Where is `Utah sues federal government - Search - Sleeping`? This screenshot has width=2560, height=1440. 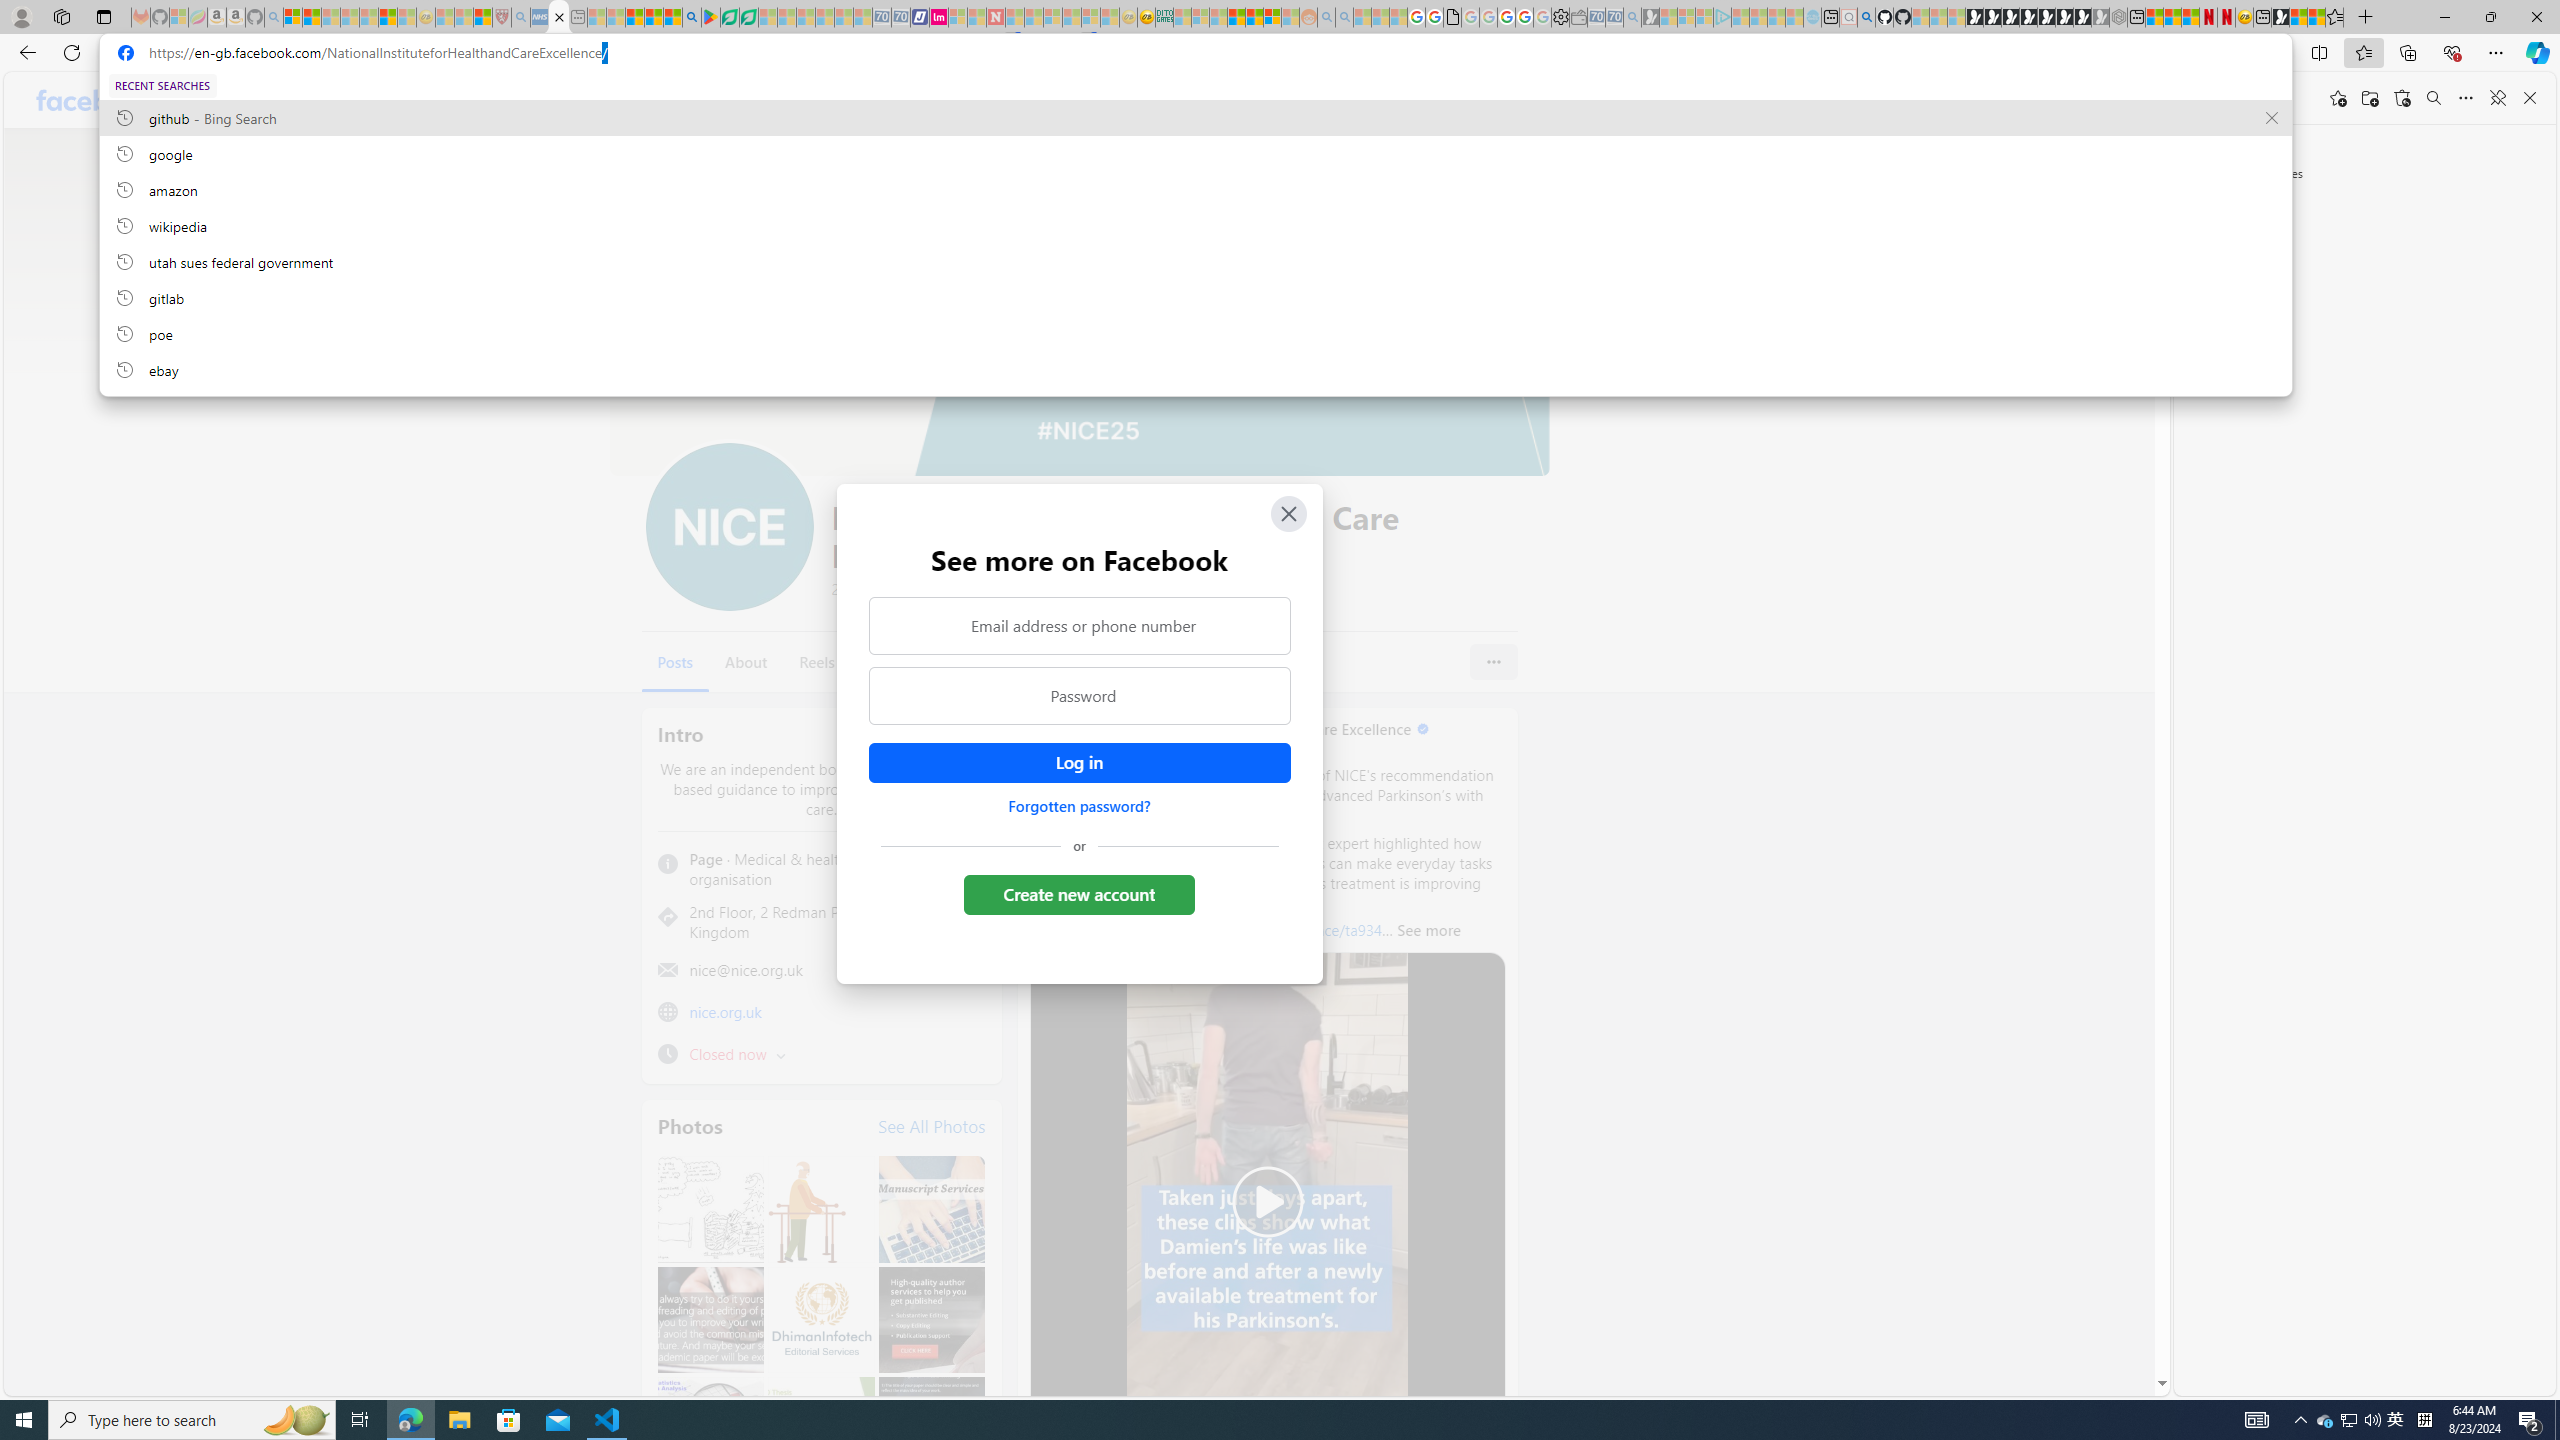 Utah sues federal government - Search - Sleeping is located at coordinates (1344, 17).